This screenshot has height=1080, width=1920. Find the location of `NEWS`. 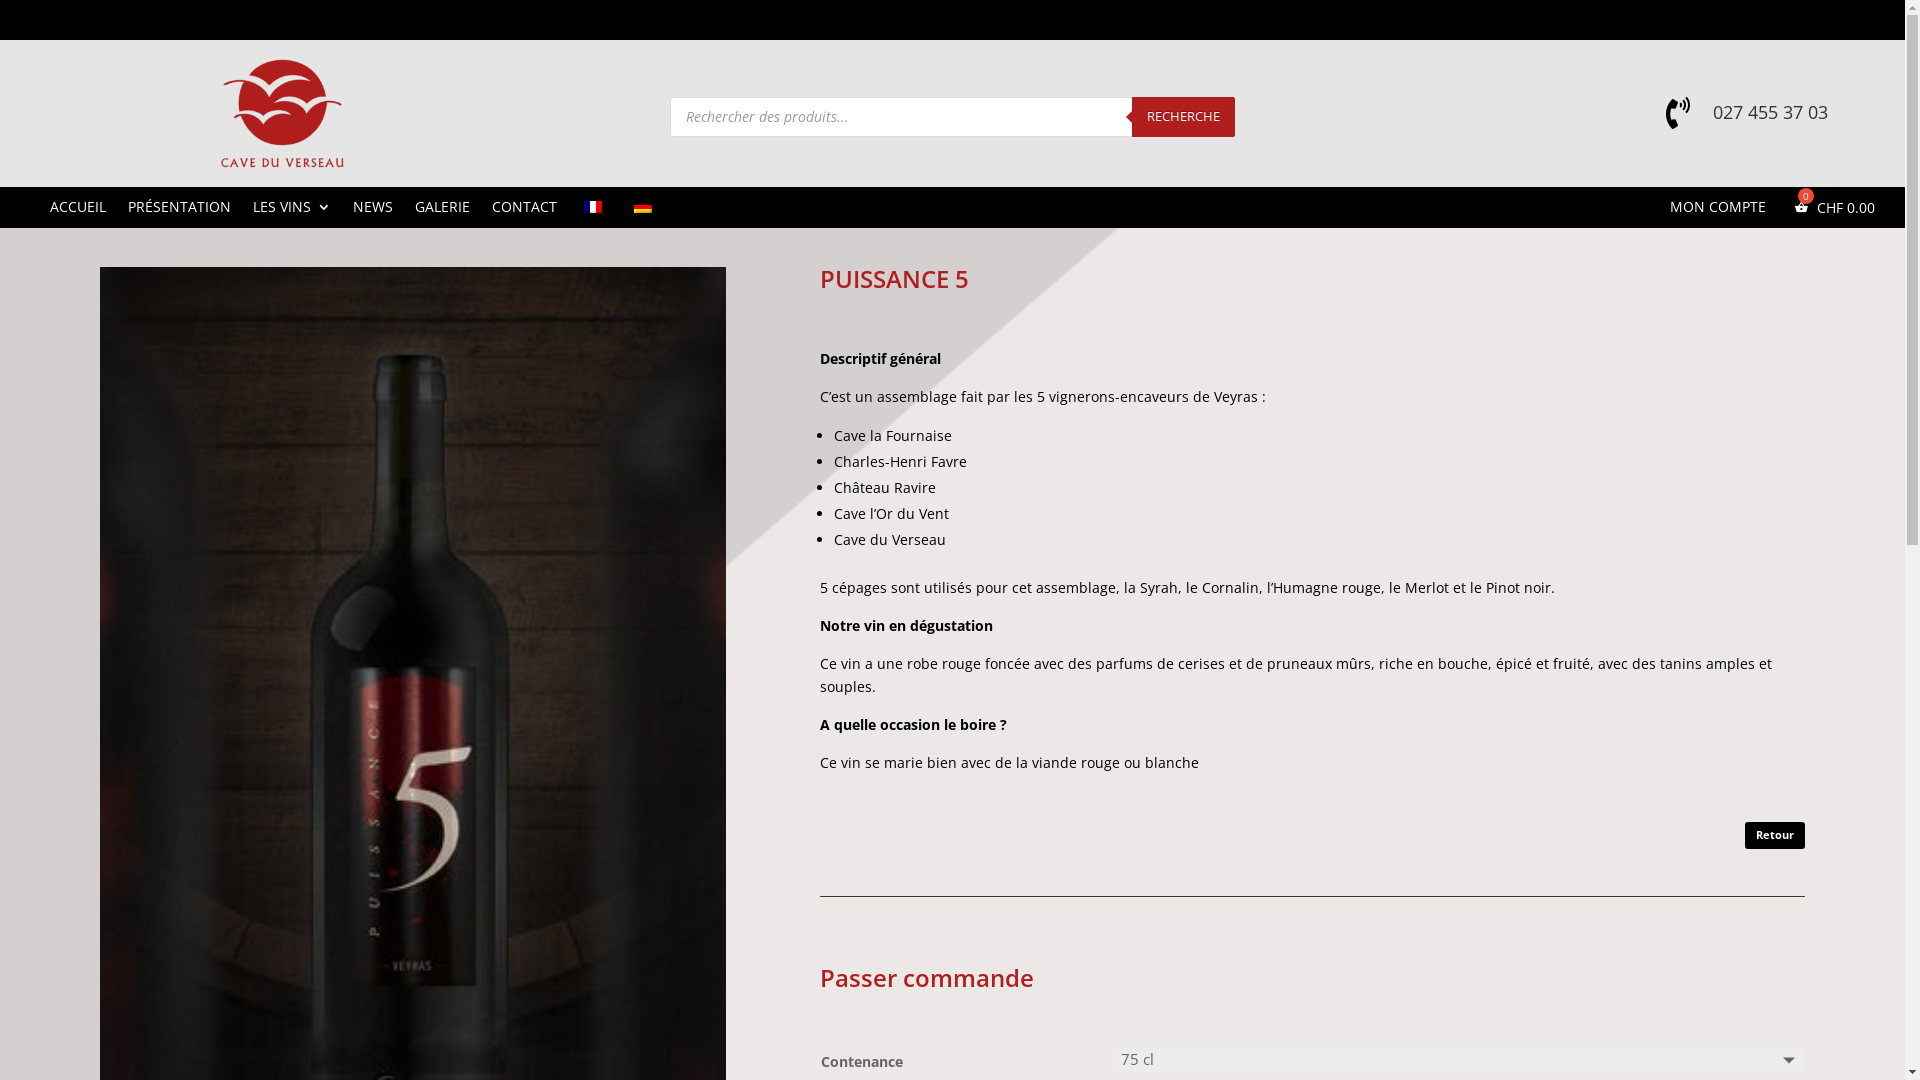

NEWS is located at coordinates (373, 211).